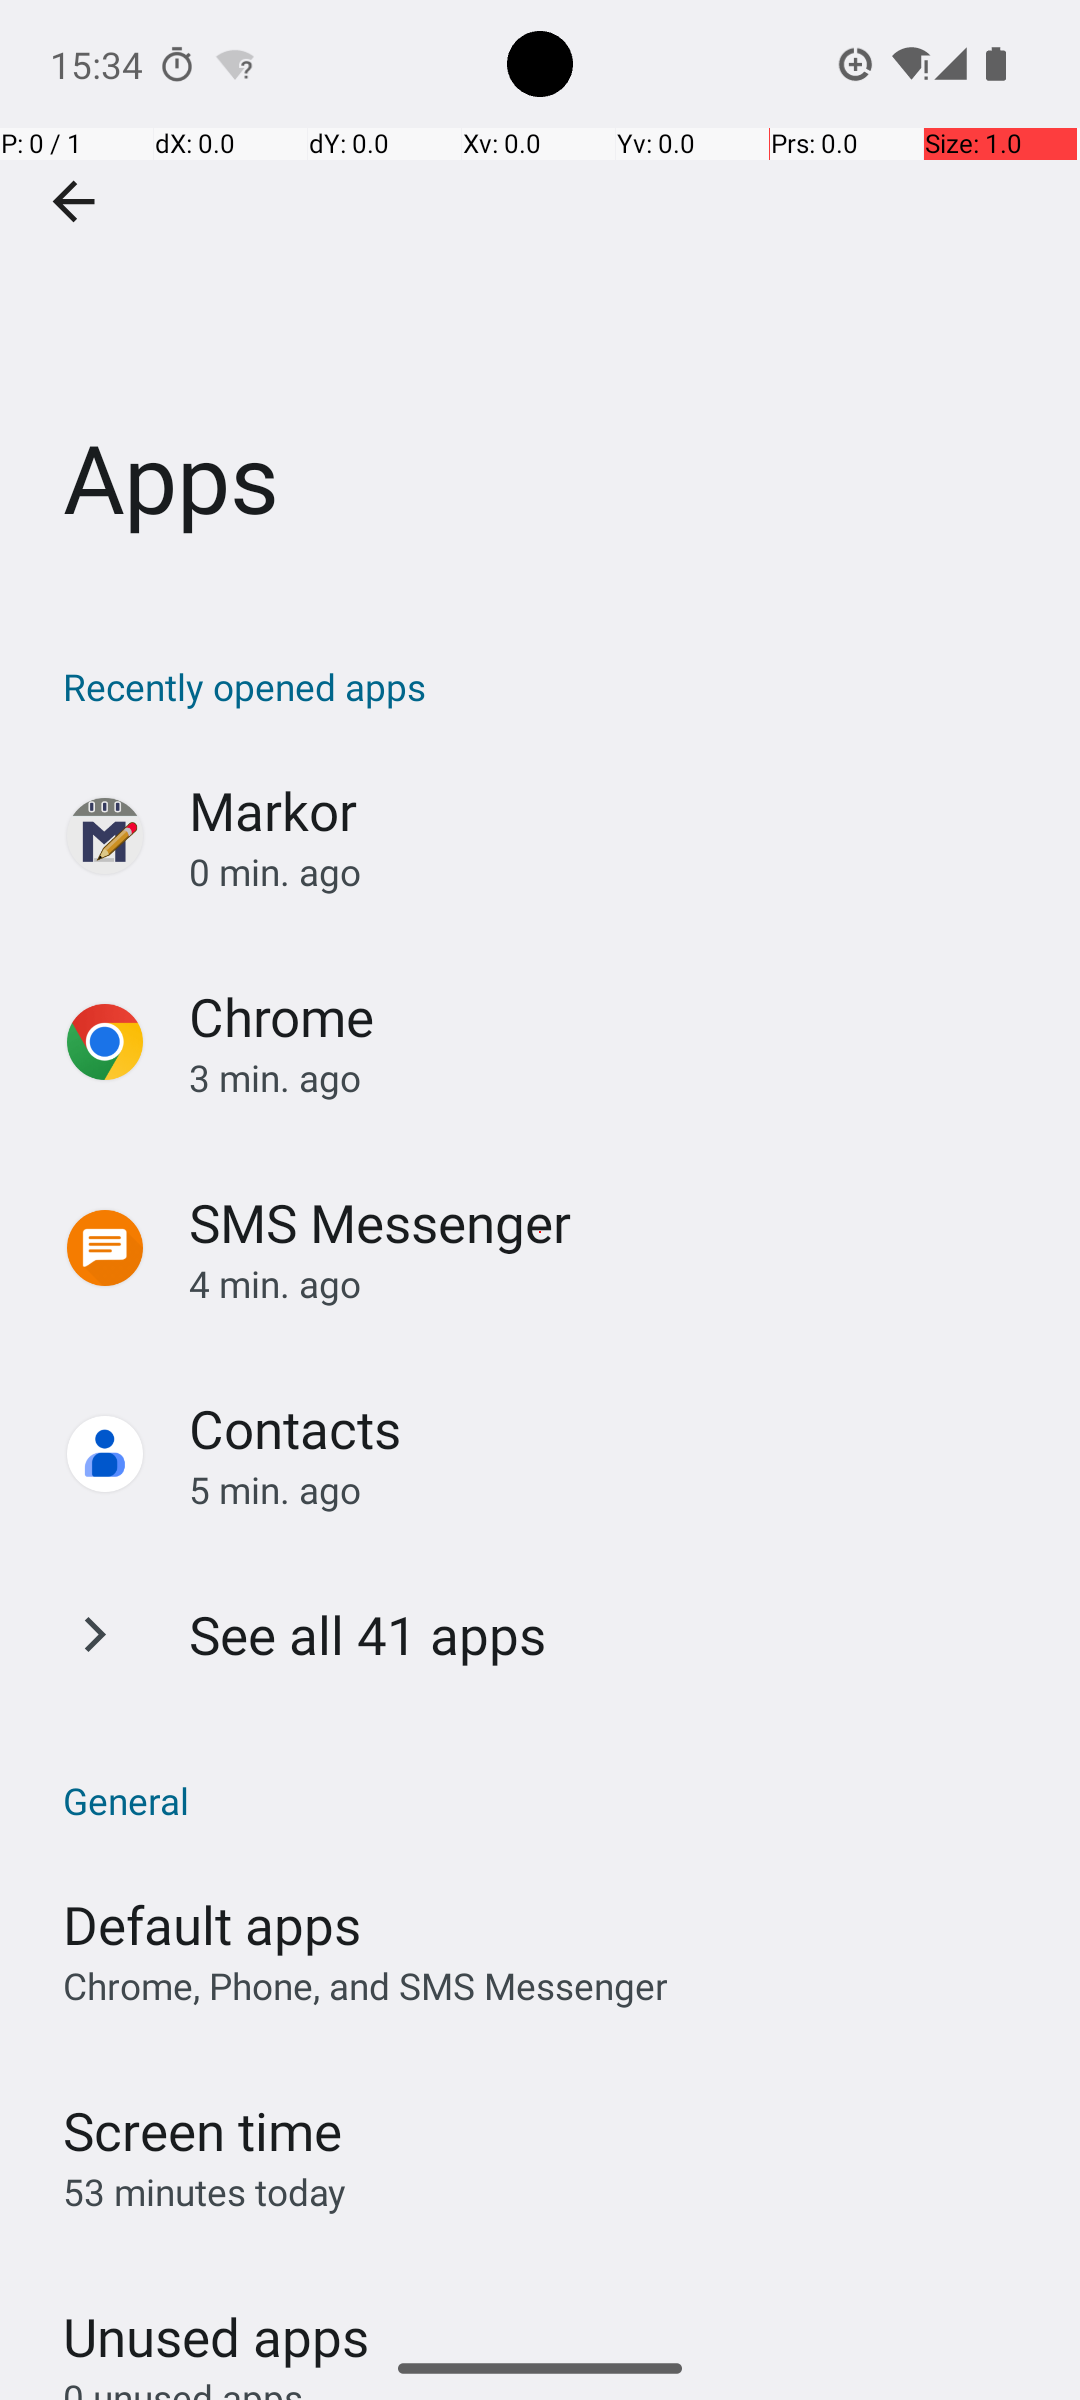 The width and height of the screenshot is (1080, 2400). Describe the element at coordinates (614, 1284) in the screenshot. I see `4 min. ago` at that location.